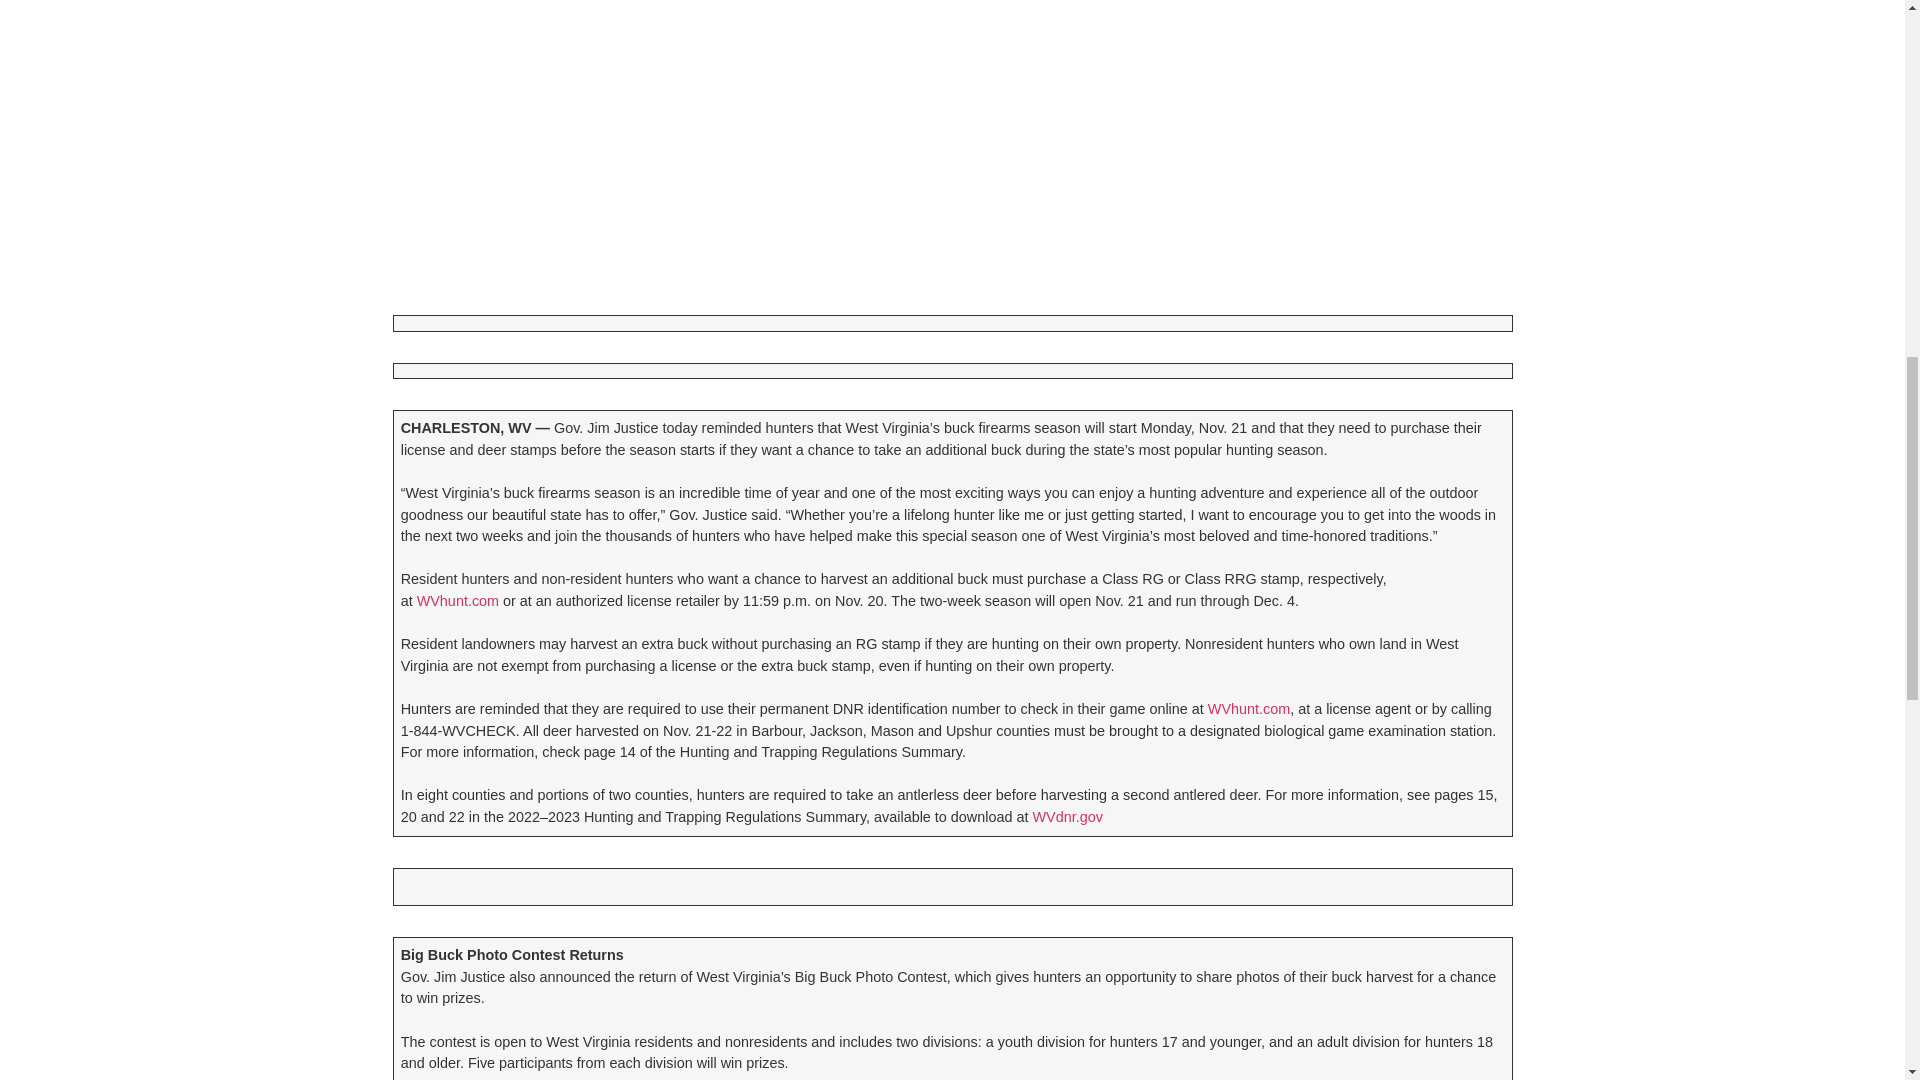 This screenshot has width=1920, height=1080. What do you see at coordinates (458, 600) in the screenshot?
I see `WVhunt.com` at bounding box center [458, 600].